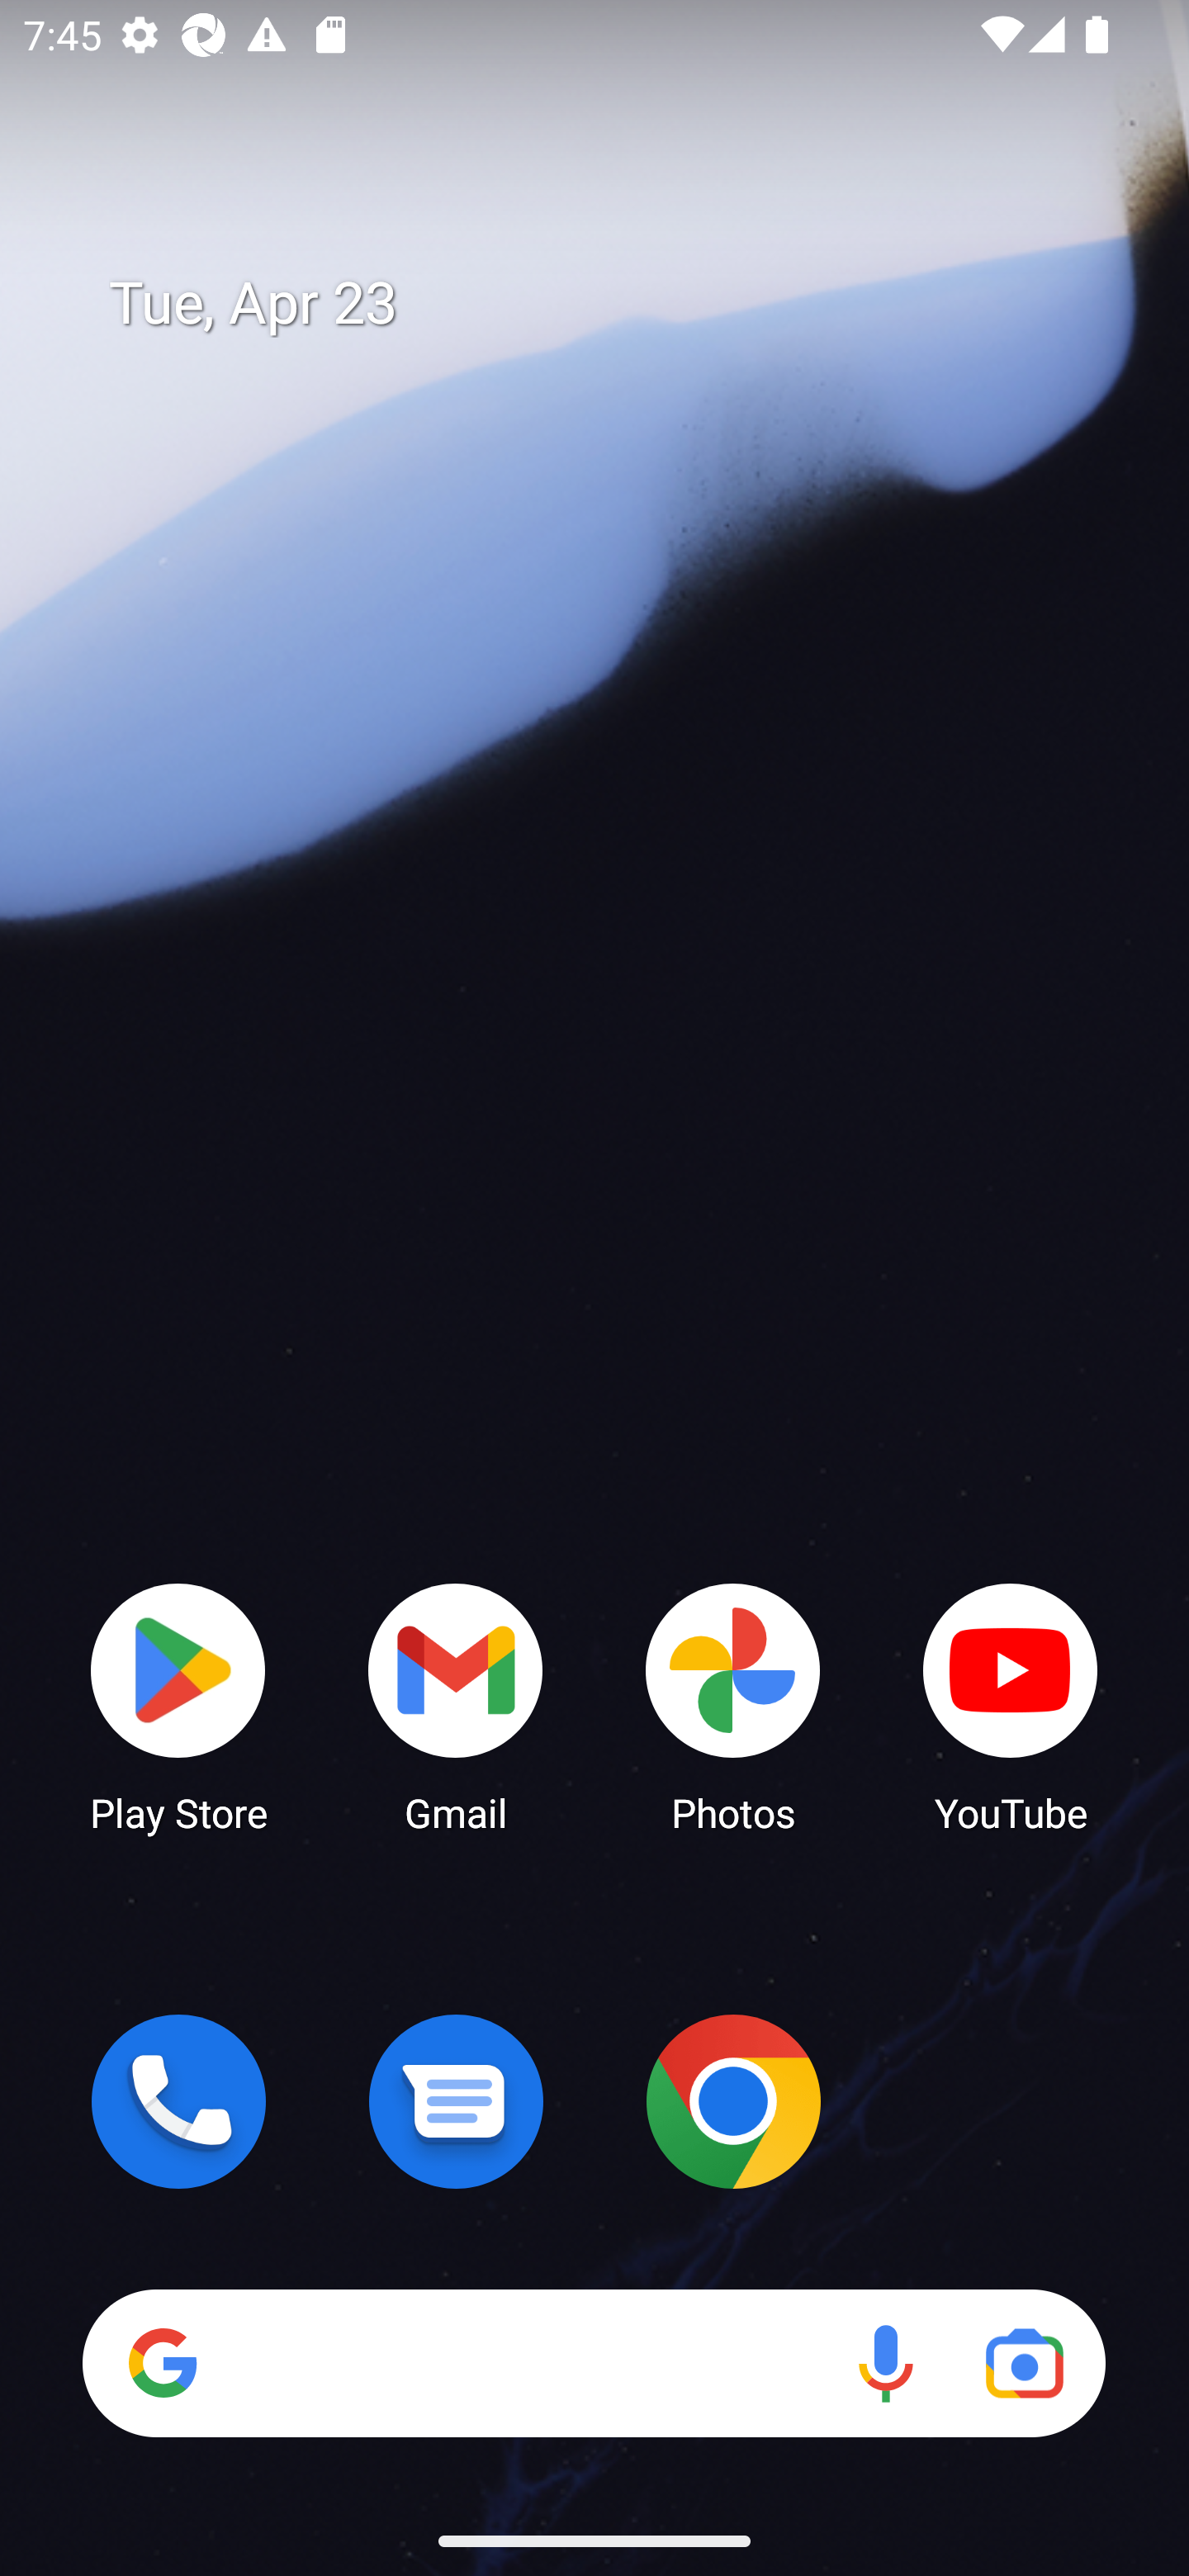 Image resolution: width=1189 pixels, height=2576 pixels. What do you see at coordinates (178, 2101) in the screenshot?
I see `Phone` at bounding box center [178, 2101].